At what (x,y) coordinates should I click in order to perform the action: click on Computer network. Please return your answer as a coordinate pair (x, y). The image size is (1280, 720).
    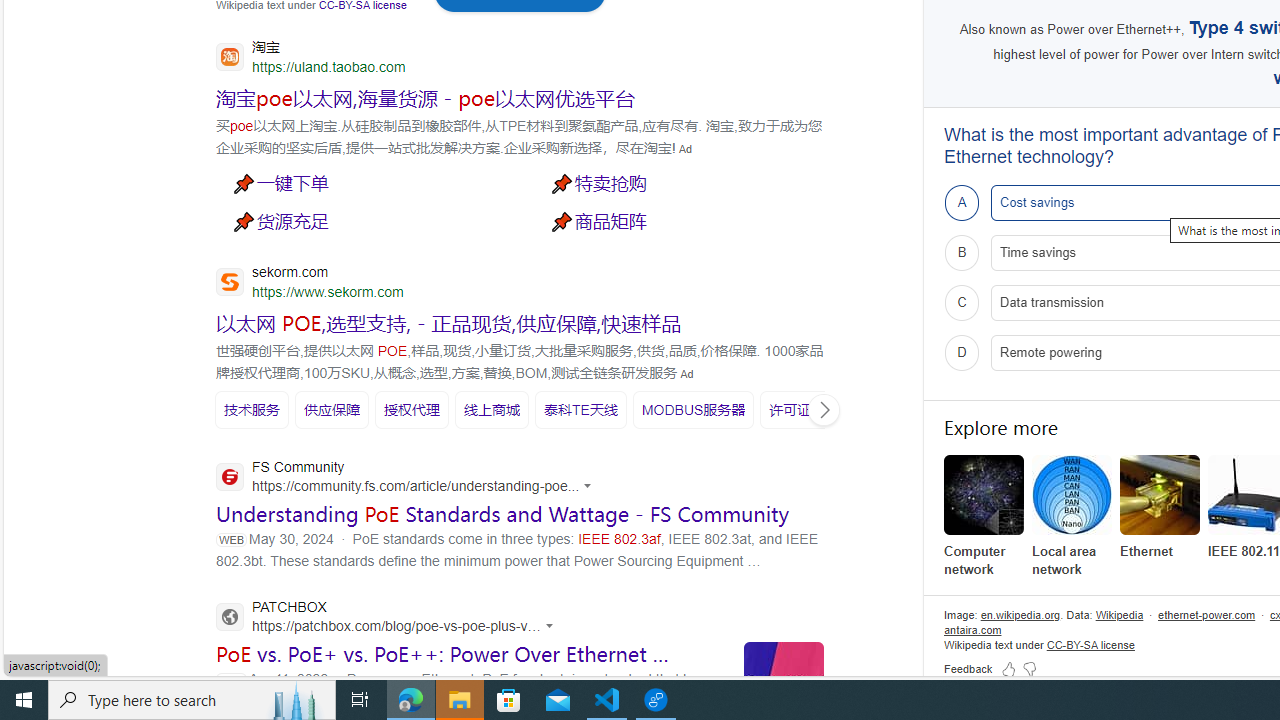
    Looking at the image, I should click on (984, 516).